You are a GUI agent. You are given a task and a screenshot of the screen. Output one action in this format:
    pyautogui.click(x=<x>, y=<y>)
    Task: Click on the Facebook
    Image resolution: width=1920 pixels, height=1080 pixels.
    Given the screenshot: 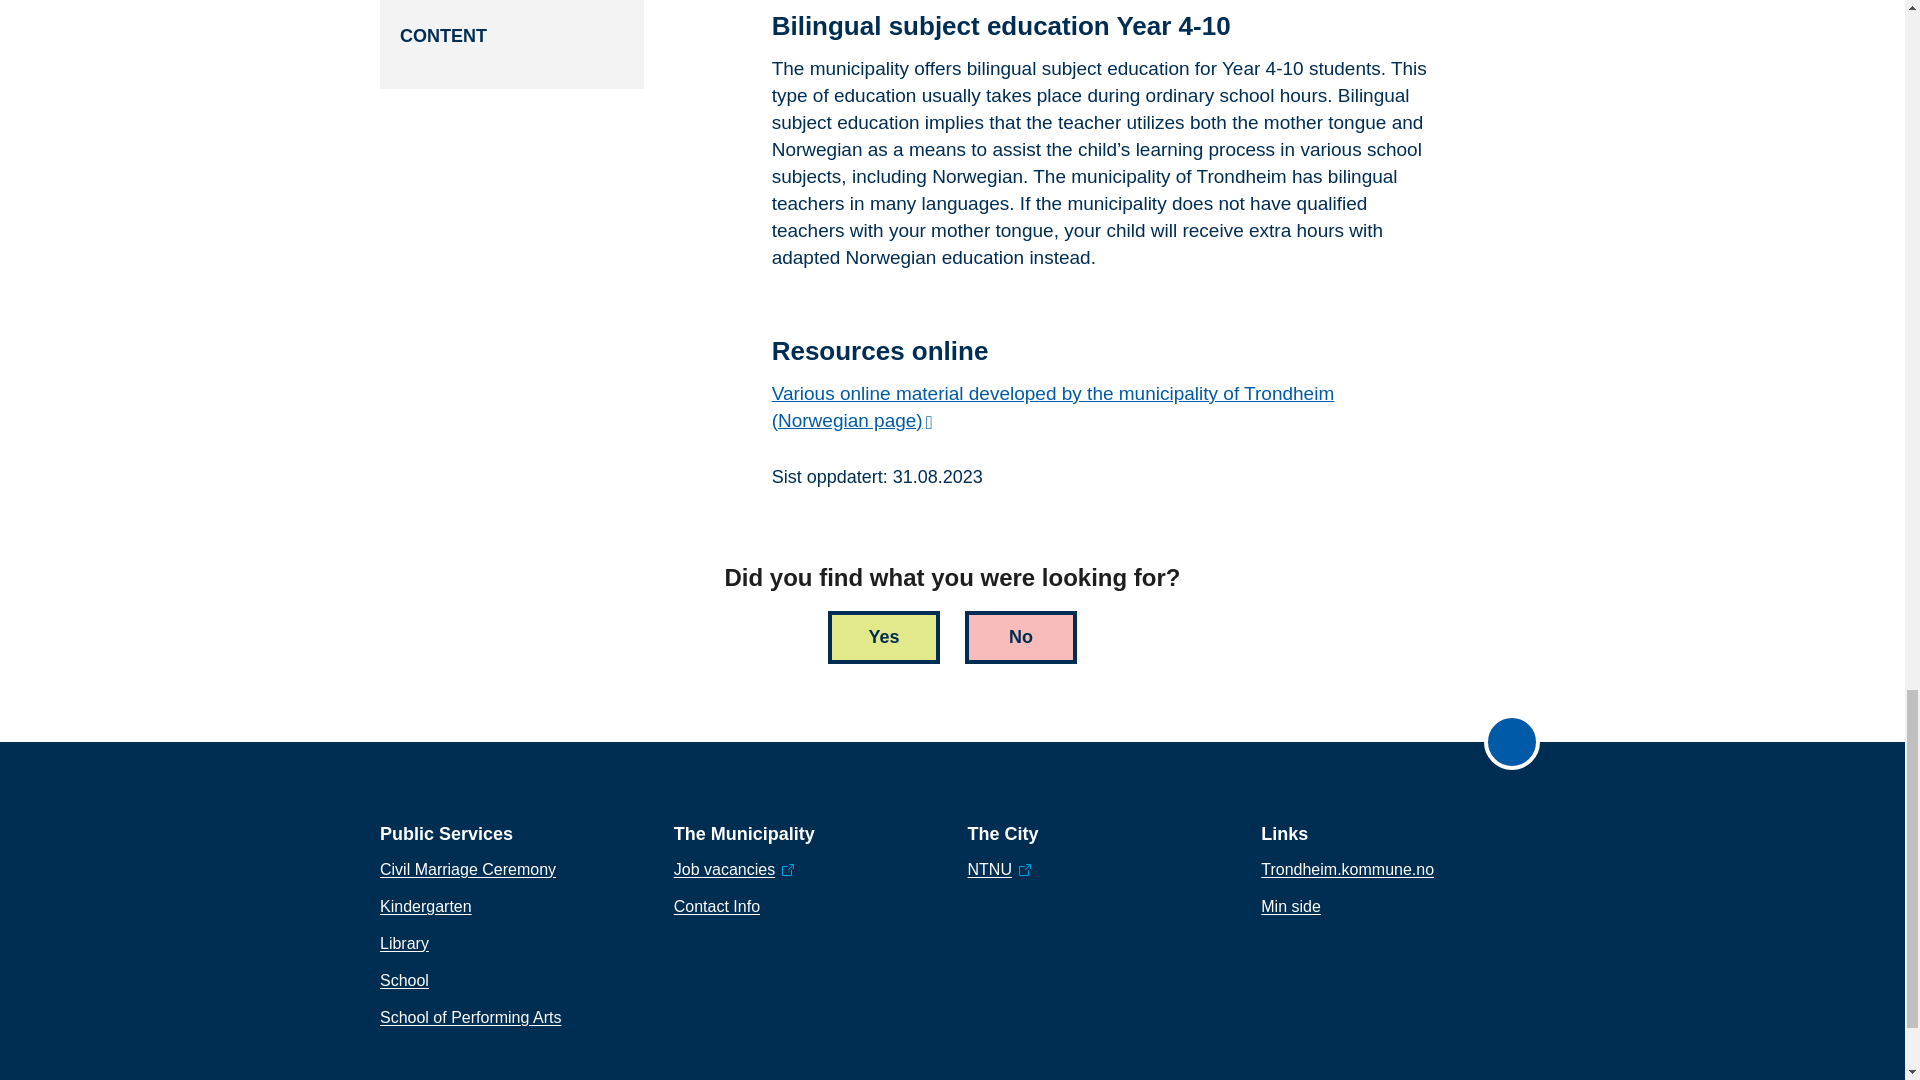 What is the action you would take?
    pyautogui.click(x=1285, y=1074)
    